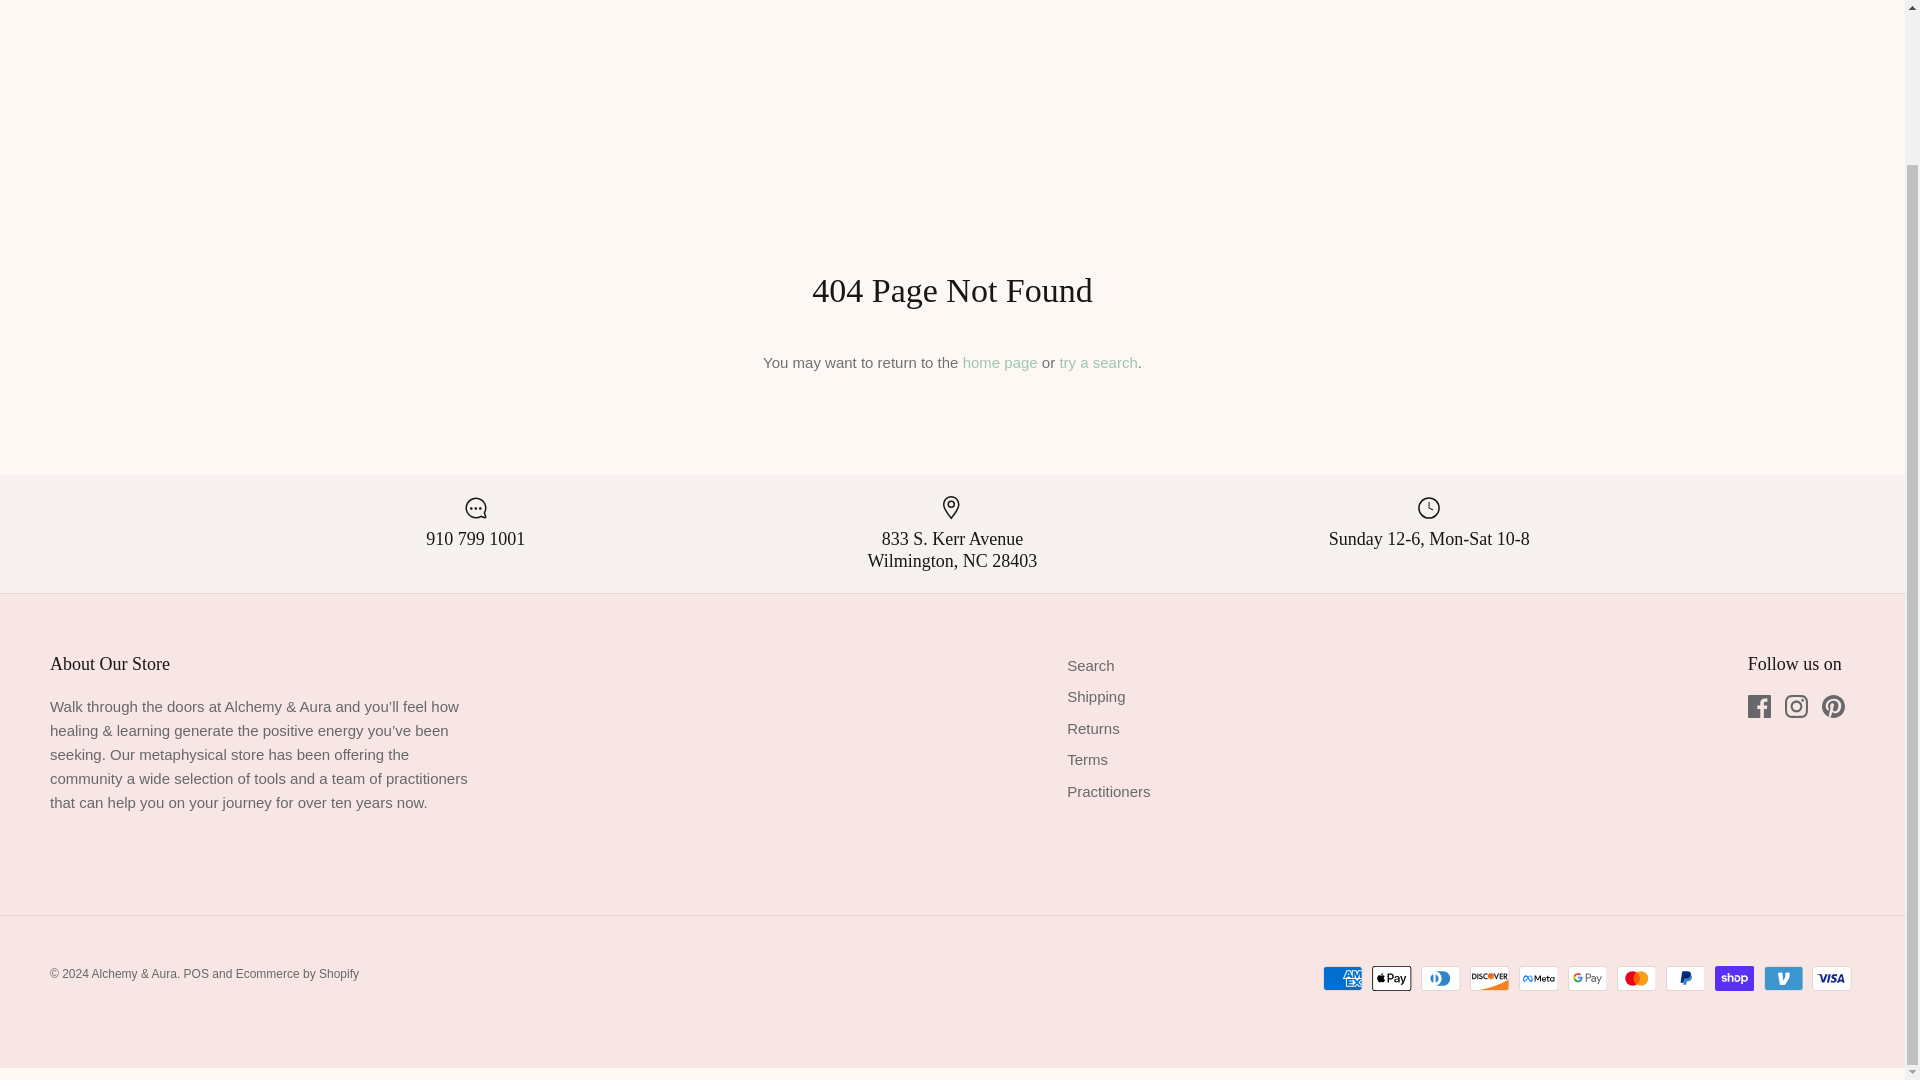  Describe the element at coordinates (1588, 978) in the screenshot. I see `Google Pay` at that location.